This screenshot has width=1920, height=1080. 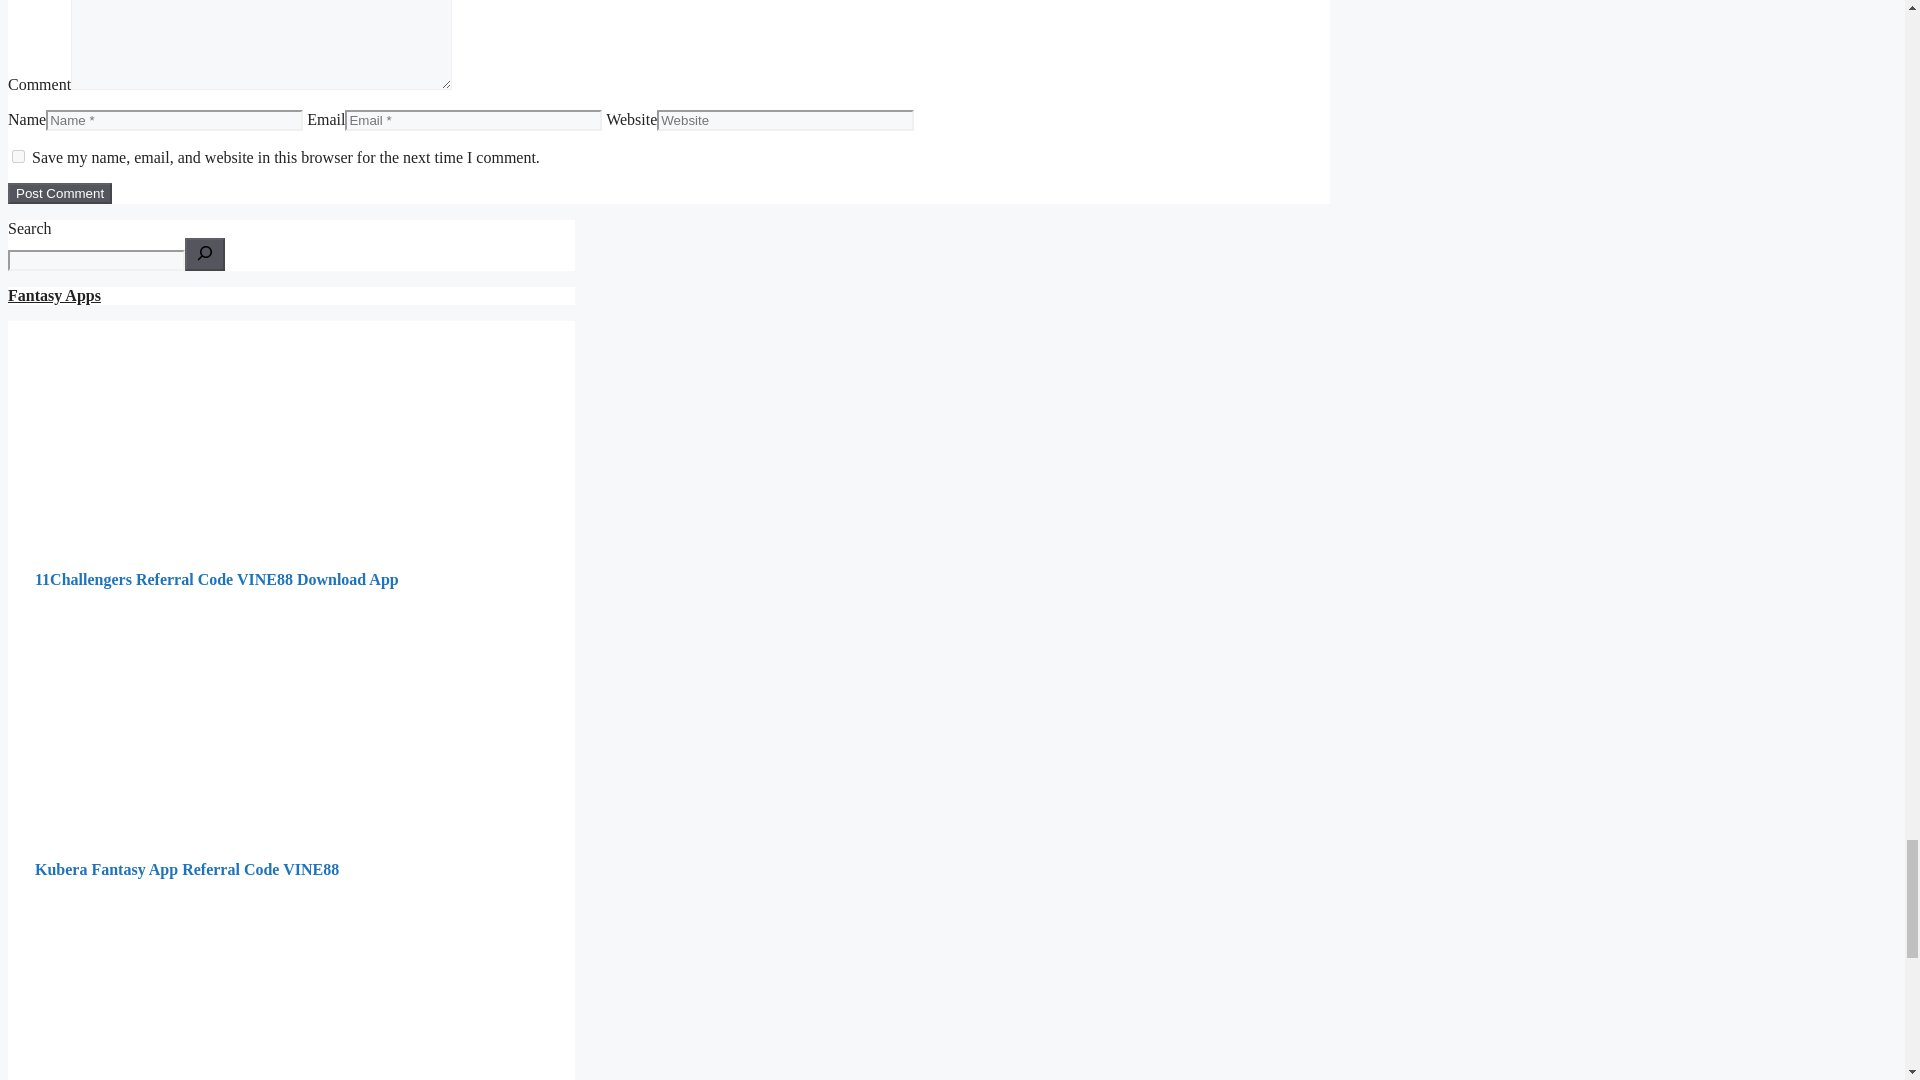 What do you see at coordinates (18, 156) in the screenshot?
I see `yes` at bounding box center [18, 156].